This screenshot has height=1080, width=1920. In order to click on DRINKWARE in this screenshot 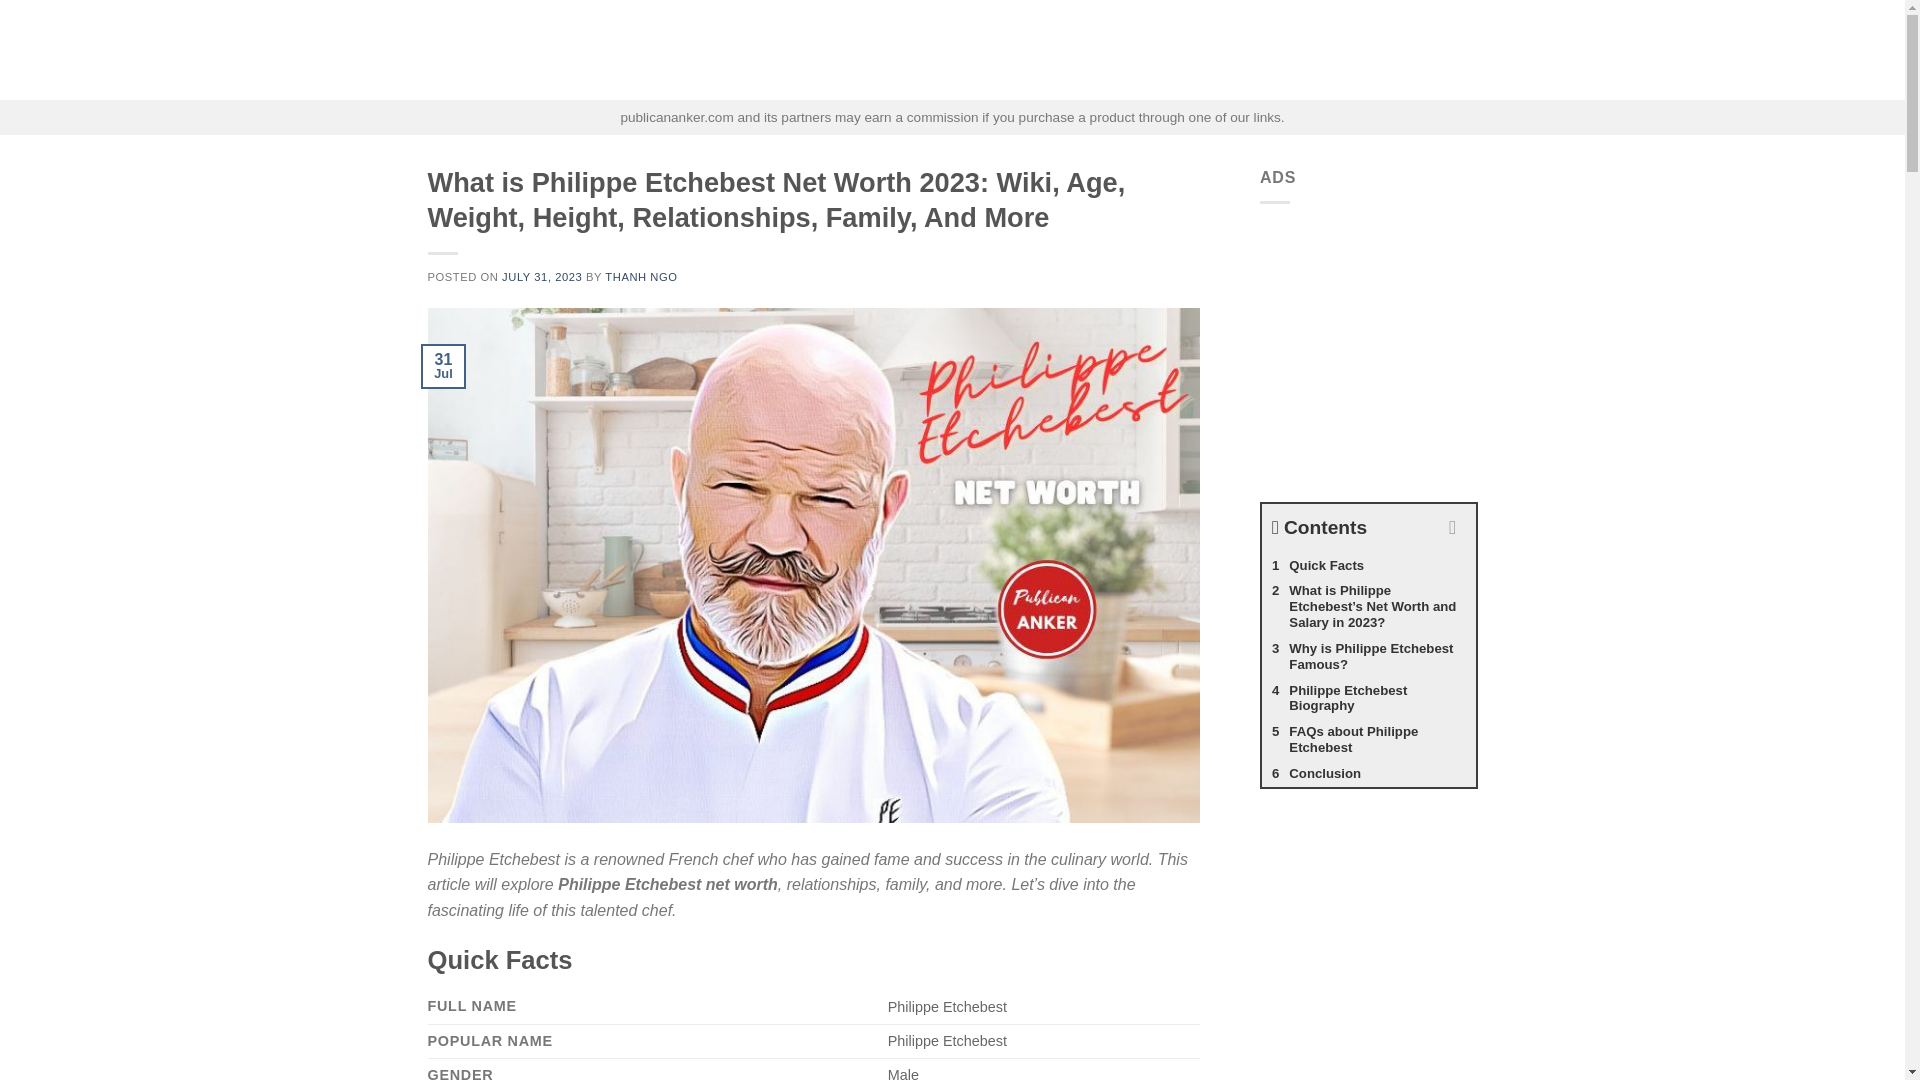, I will do `click(1208, 50)`.